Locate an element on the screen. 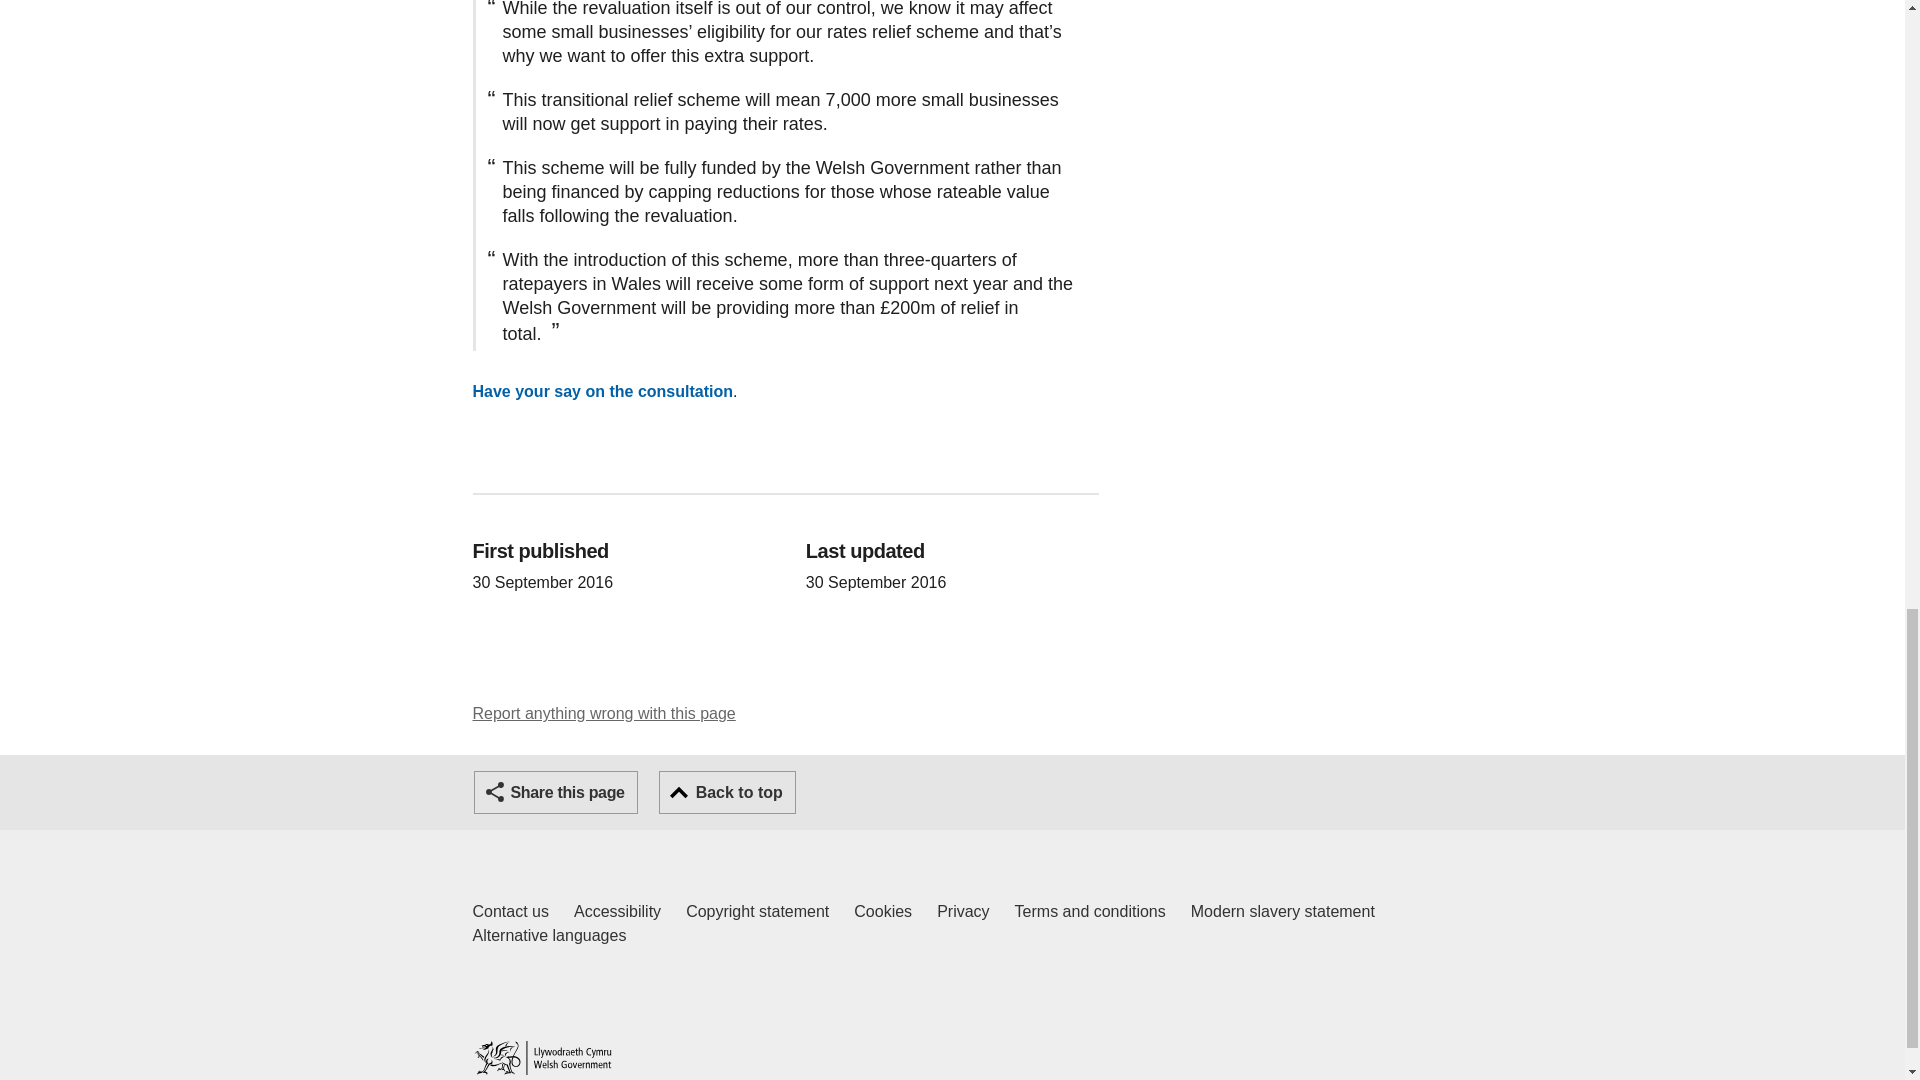 The height and width of the screenshot is (1080, 1920). Back to top is located at coordinates (727, 792).